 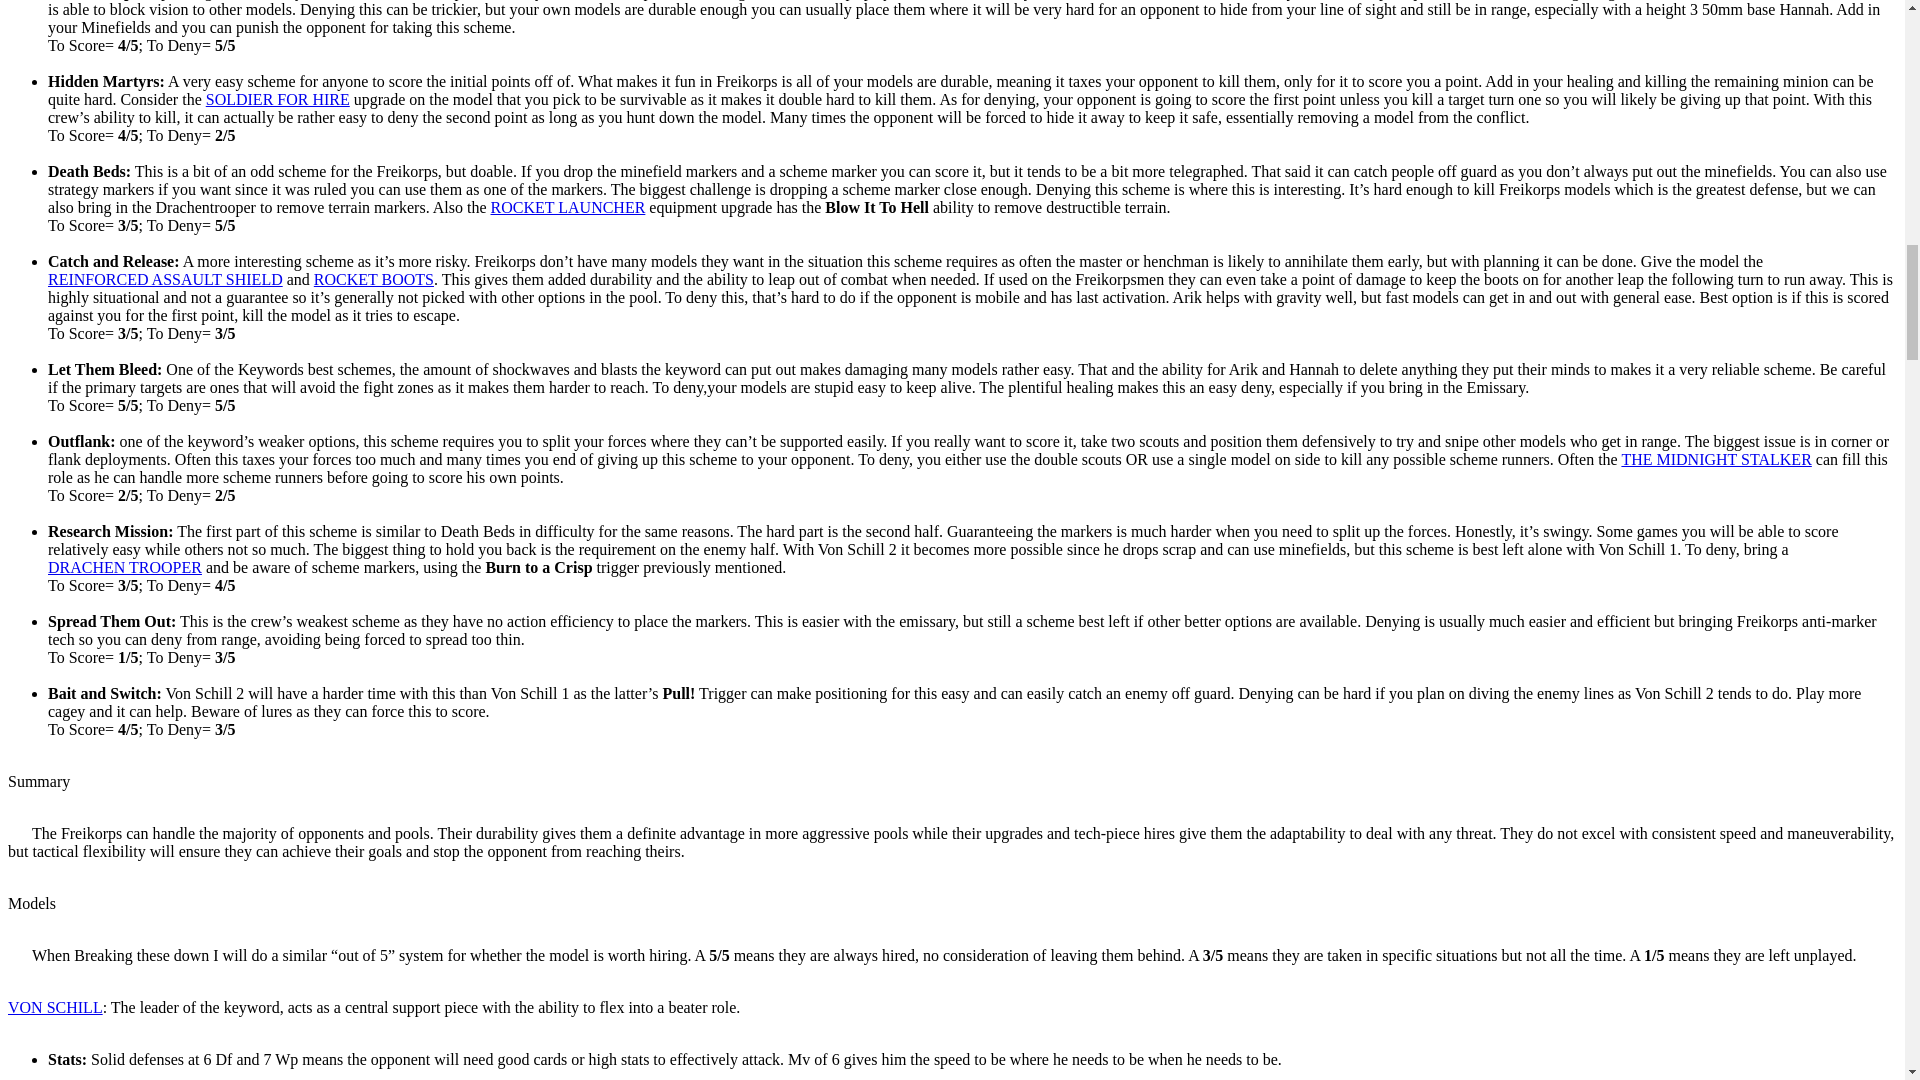 I want to click on SOLDIER FOR HIRE, so click(x=277, y=99).